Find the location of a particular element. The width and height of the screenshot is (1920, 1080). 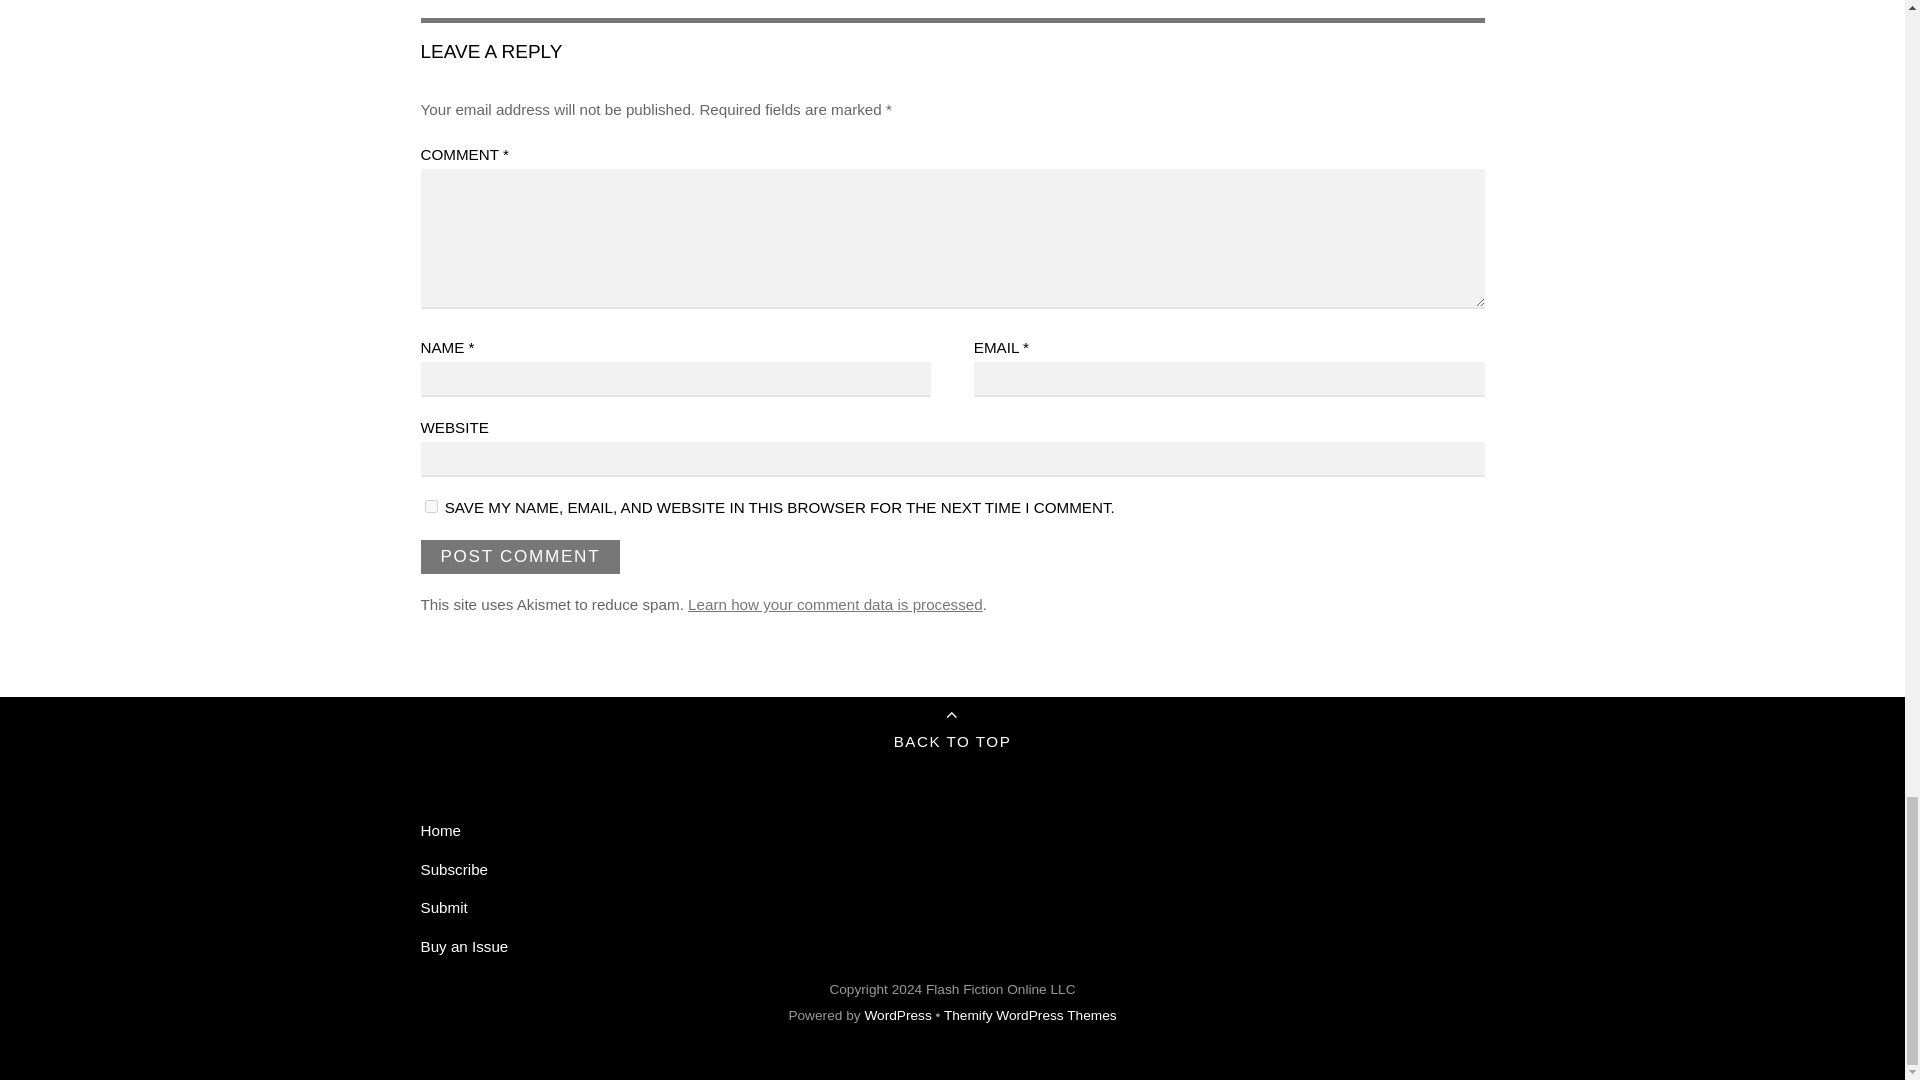

Post Comment is located at coordinates (520, 556).